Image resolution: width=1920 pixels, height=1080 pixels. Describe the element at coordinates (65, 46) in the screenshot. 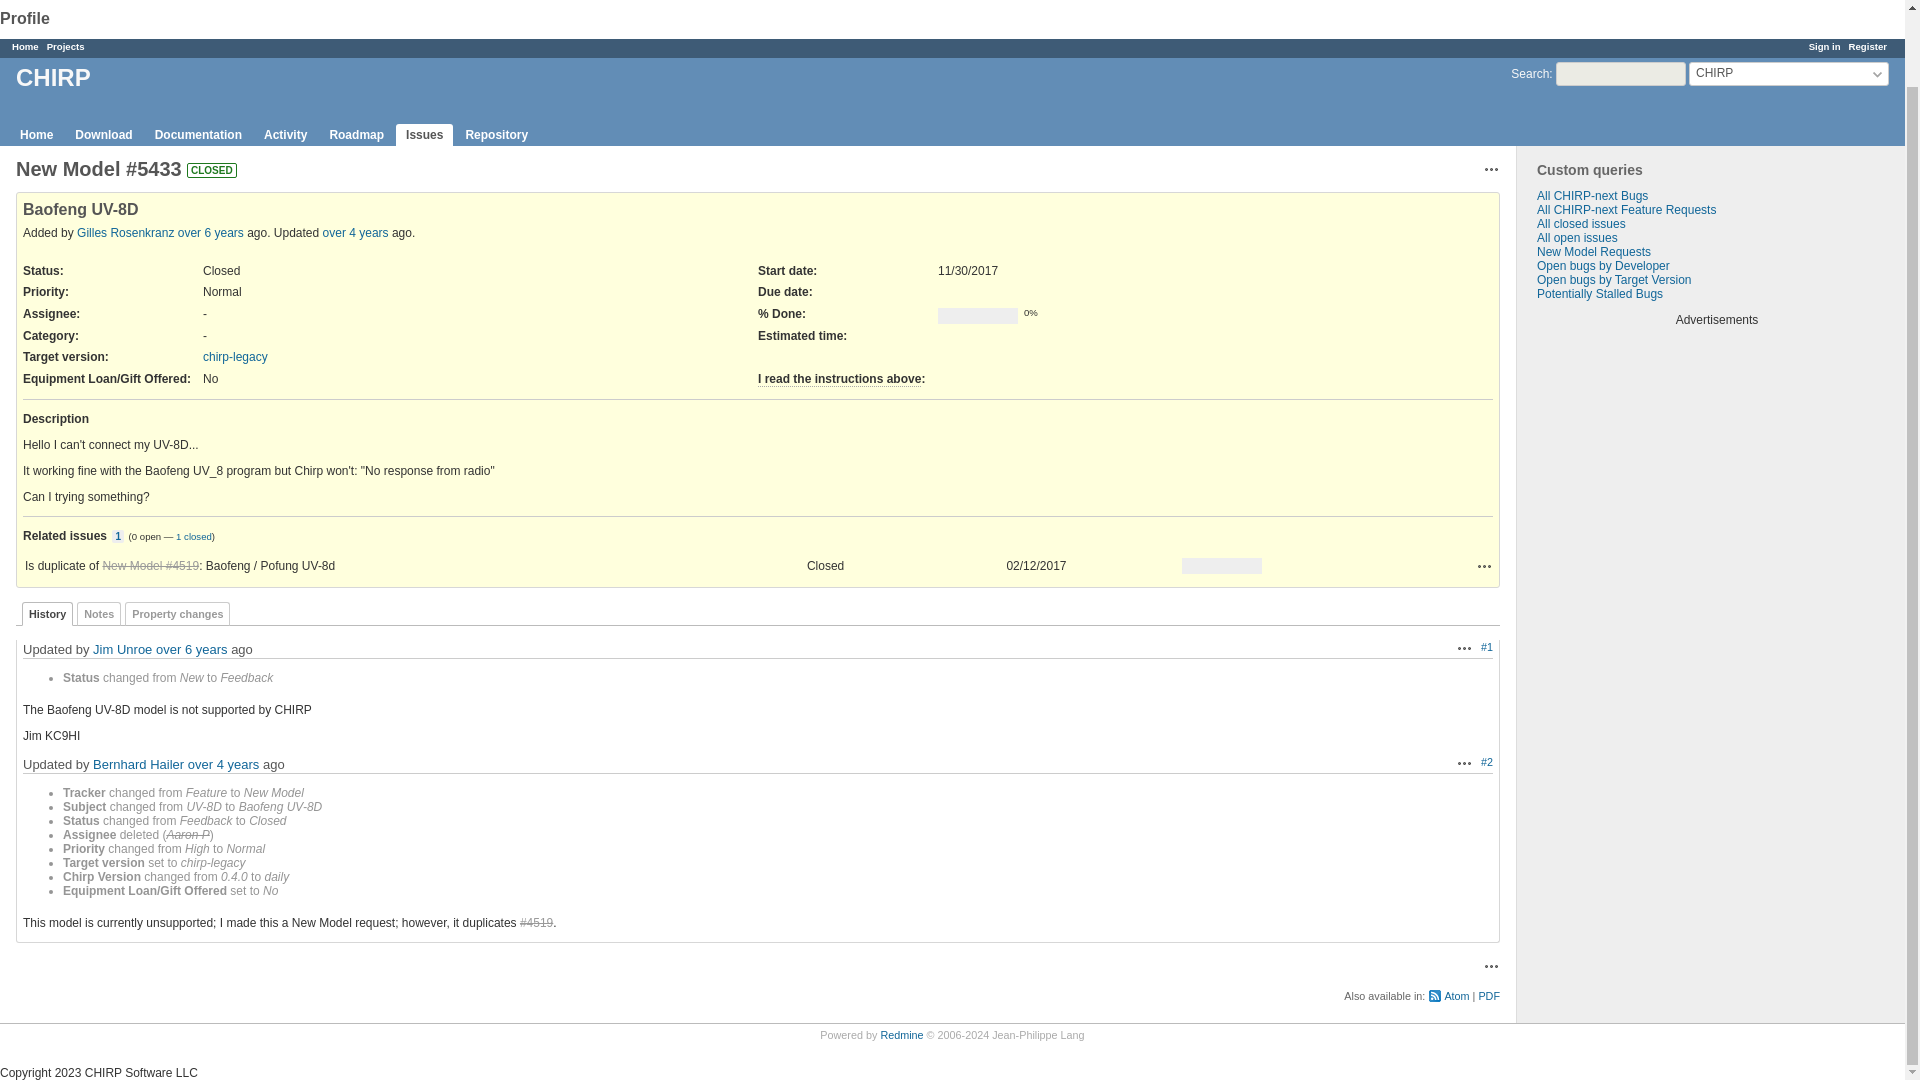

I see `Projects` at that location.